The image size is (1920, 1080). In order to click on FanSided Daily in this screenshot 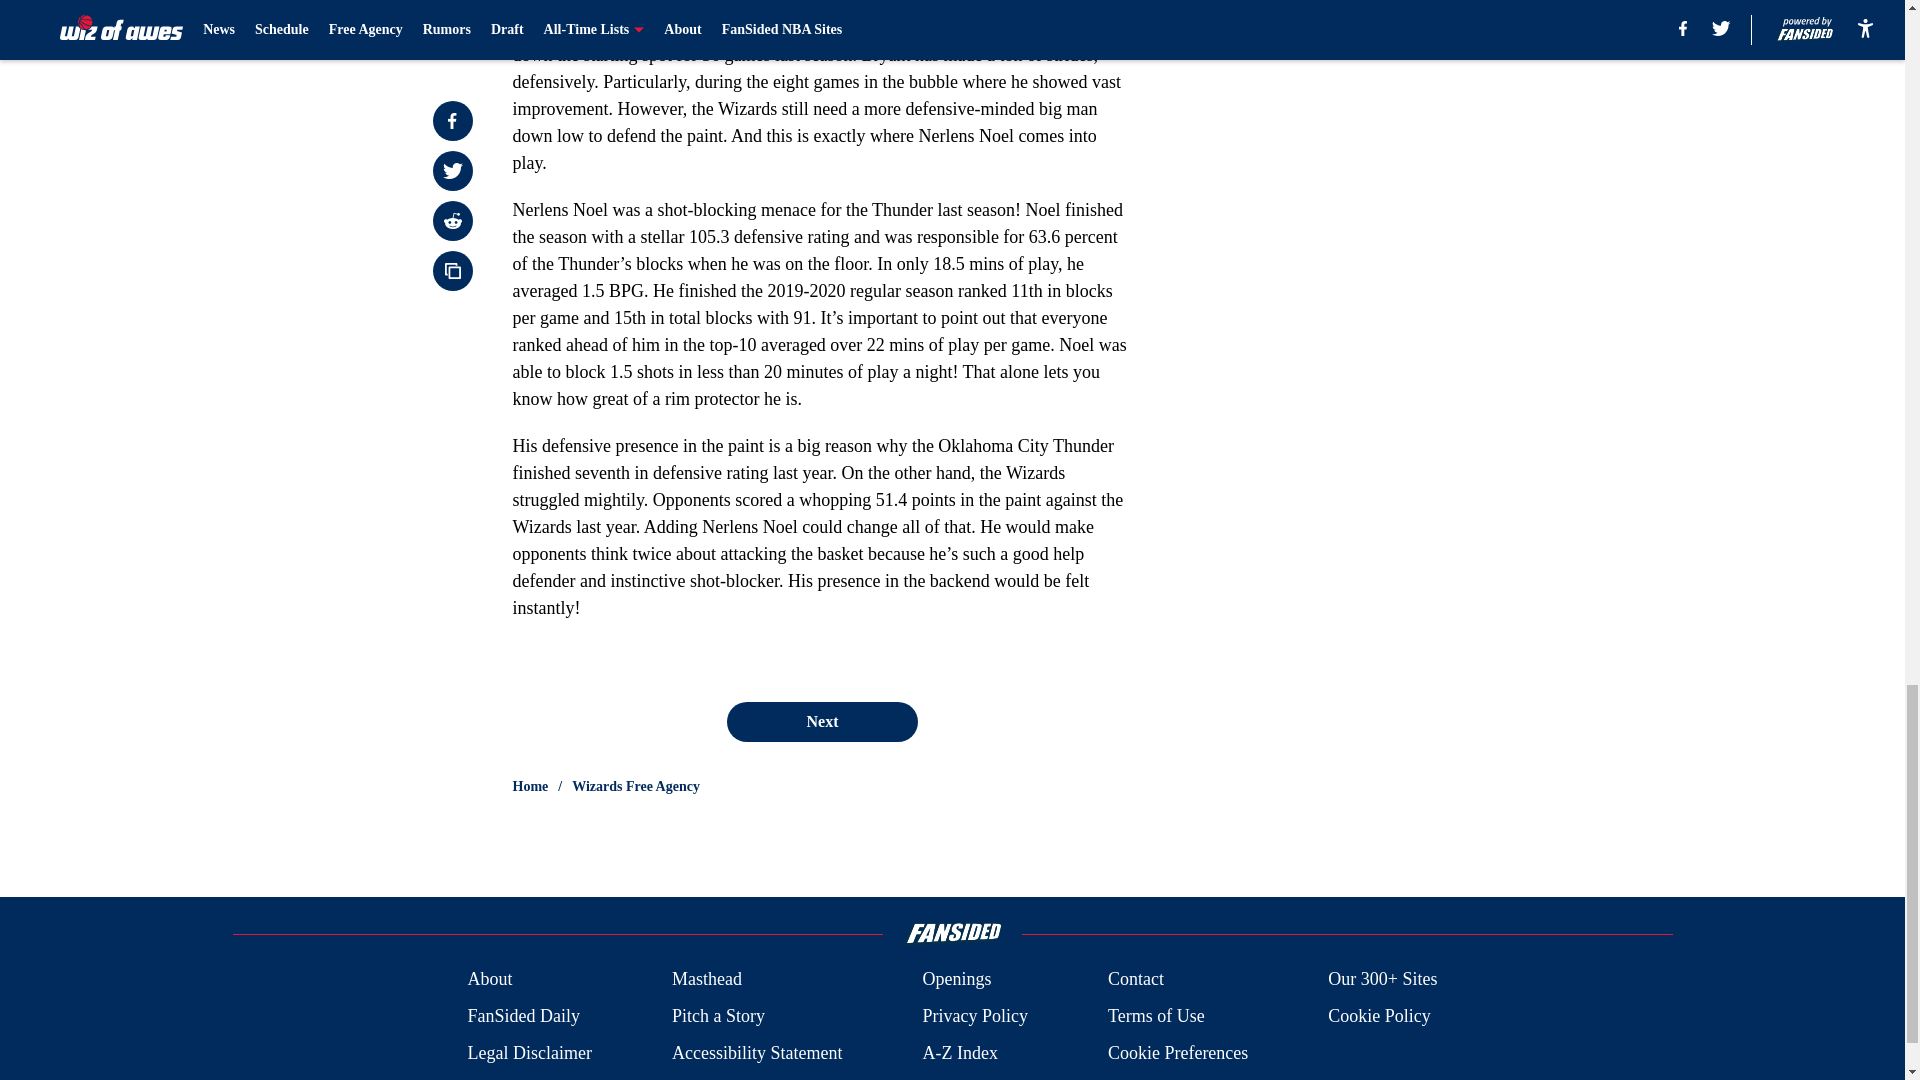, I will do `click(522, 1016)`.